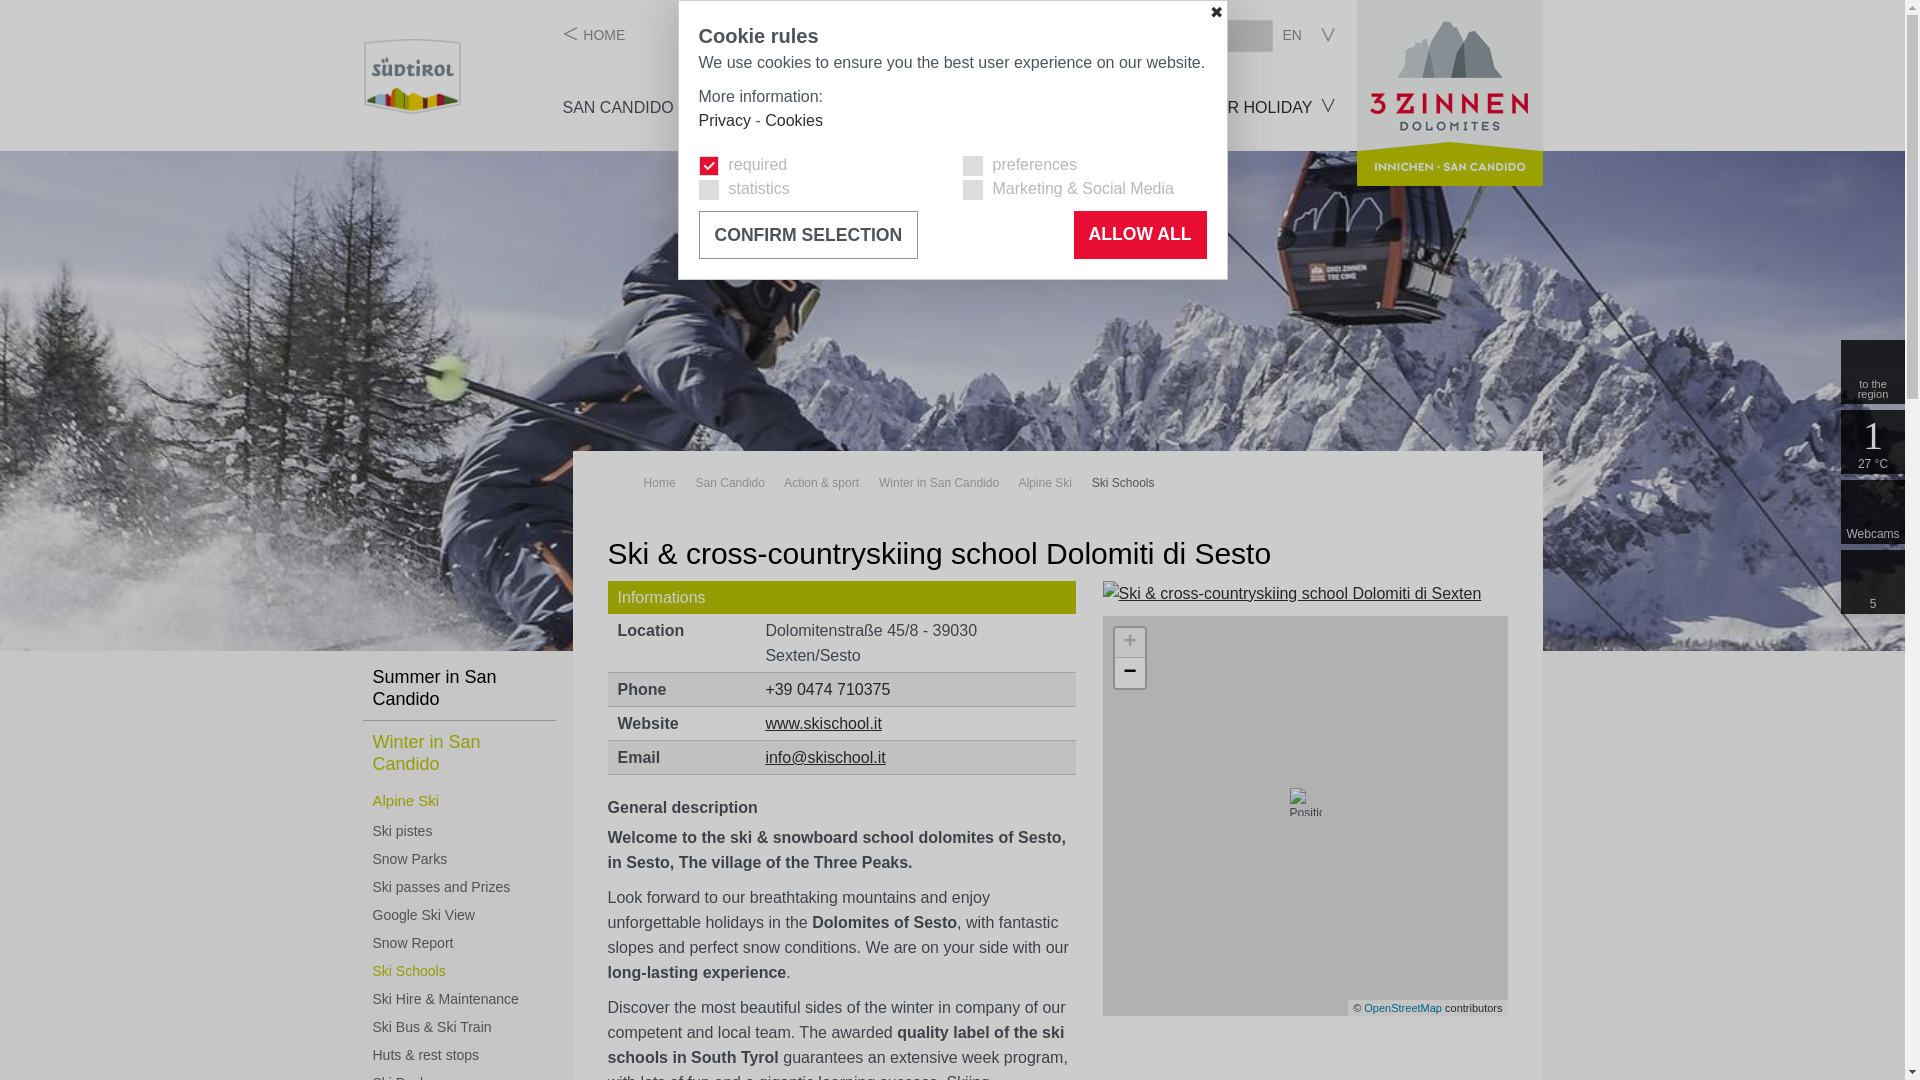  Describe the element at coordinates (618, 107) in the screenshot. I see `SAN CANDIDO` at that location.